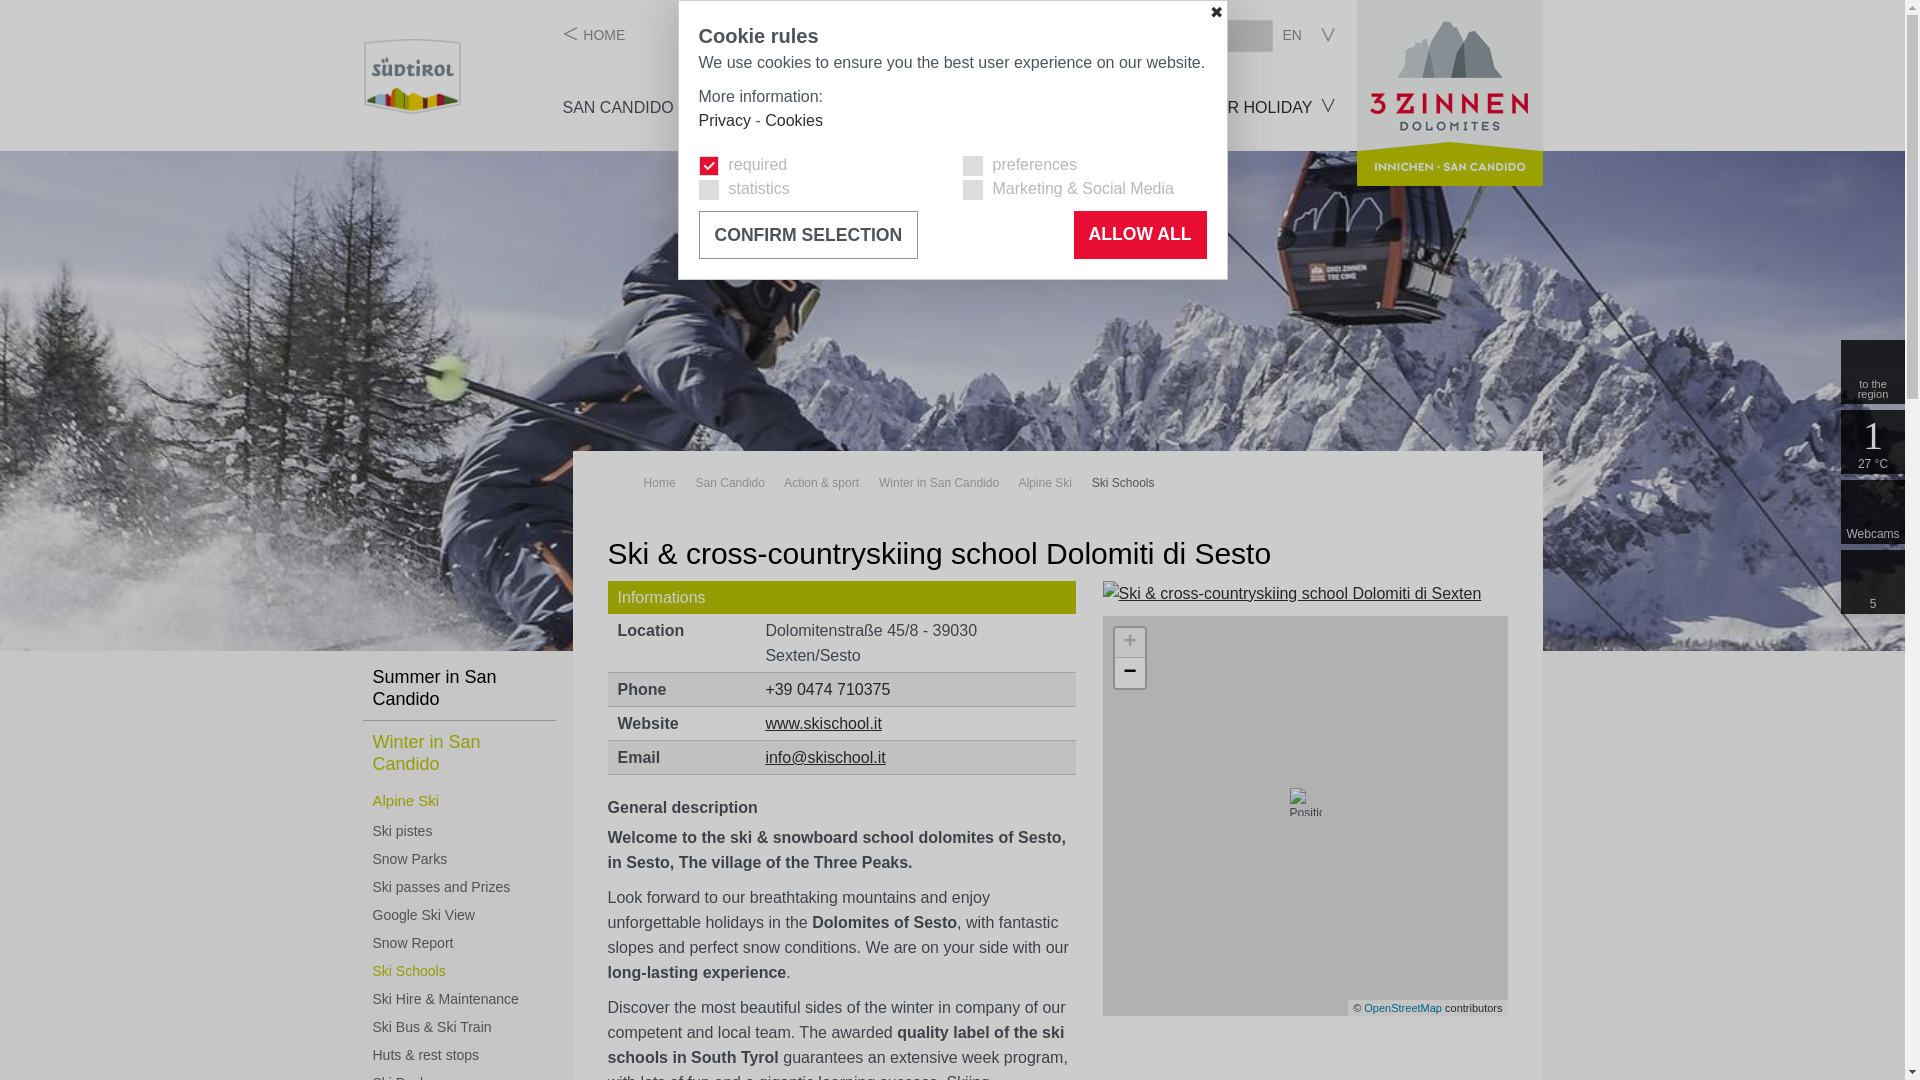  Describe the element at coordinates (618, 107) in the screenshot. I see `SAN CANDIDO` at that location.